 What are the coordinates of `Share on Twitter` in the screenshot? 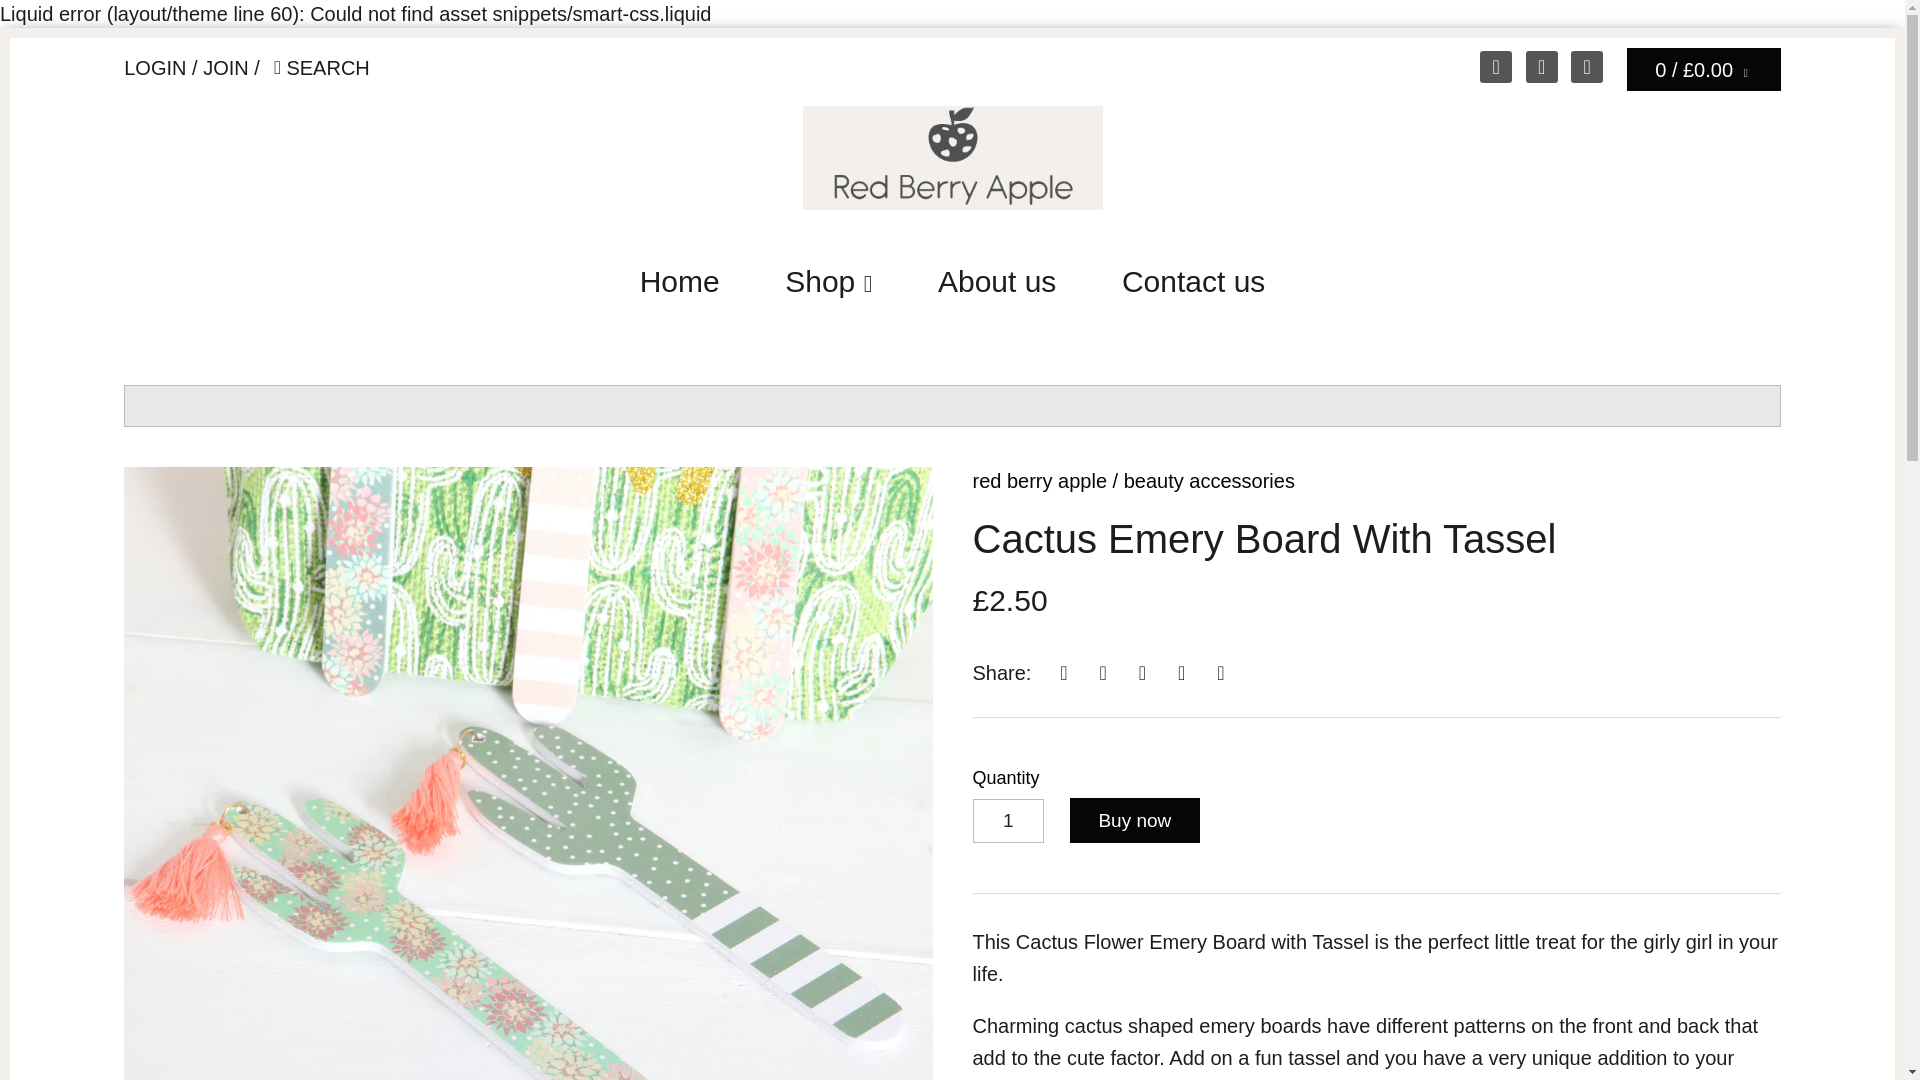 It's located at (1102, 672).